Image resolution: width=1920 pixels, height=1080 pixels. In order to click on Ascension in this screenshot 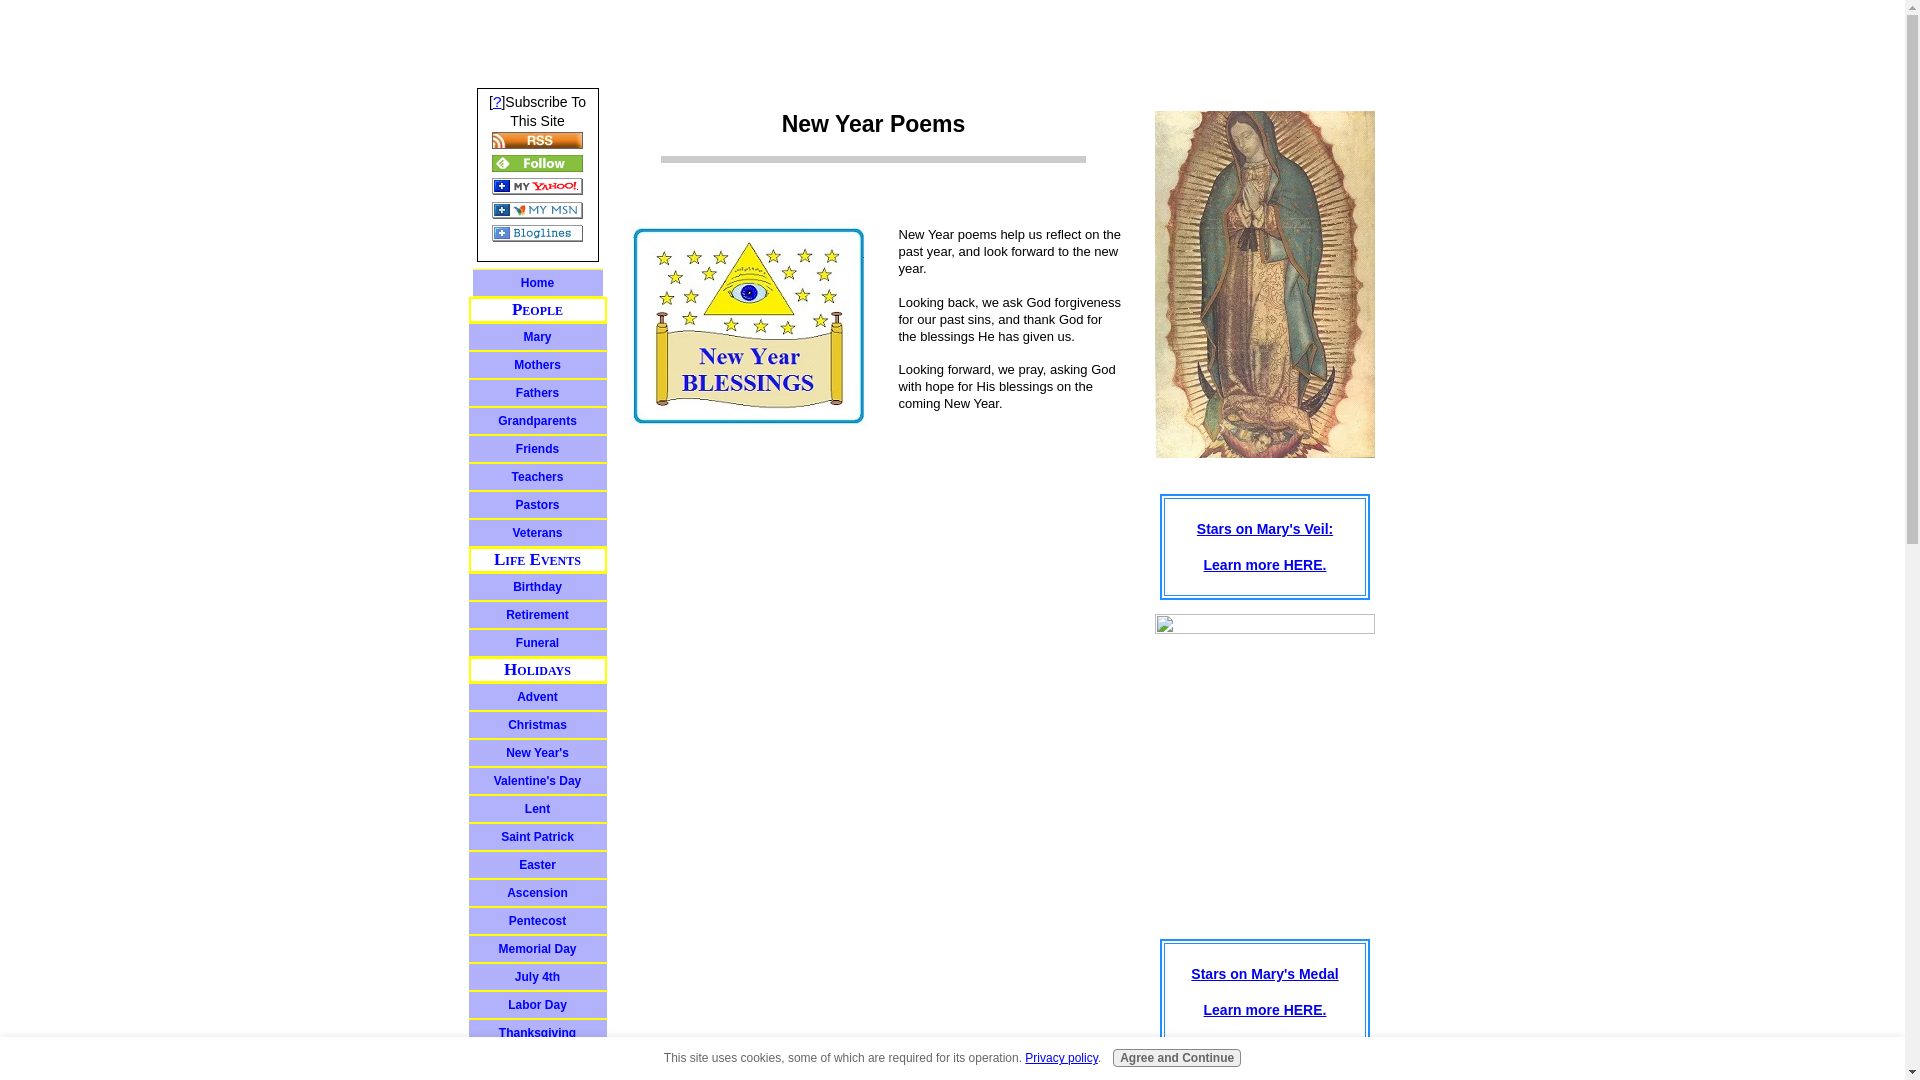, I will do `click(537, 893)`.